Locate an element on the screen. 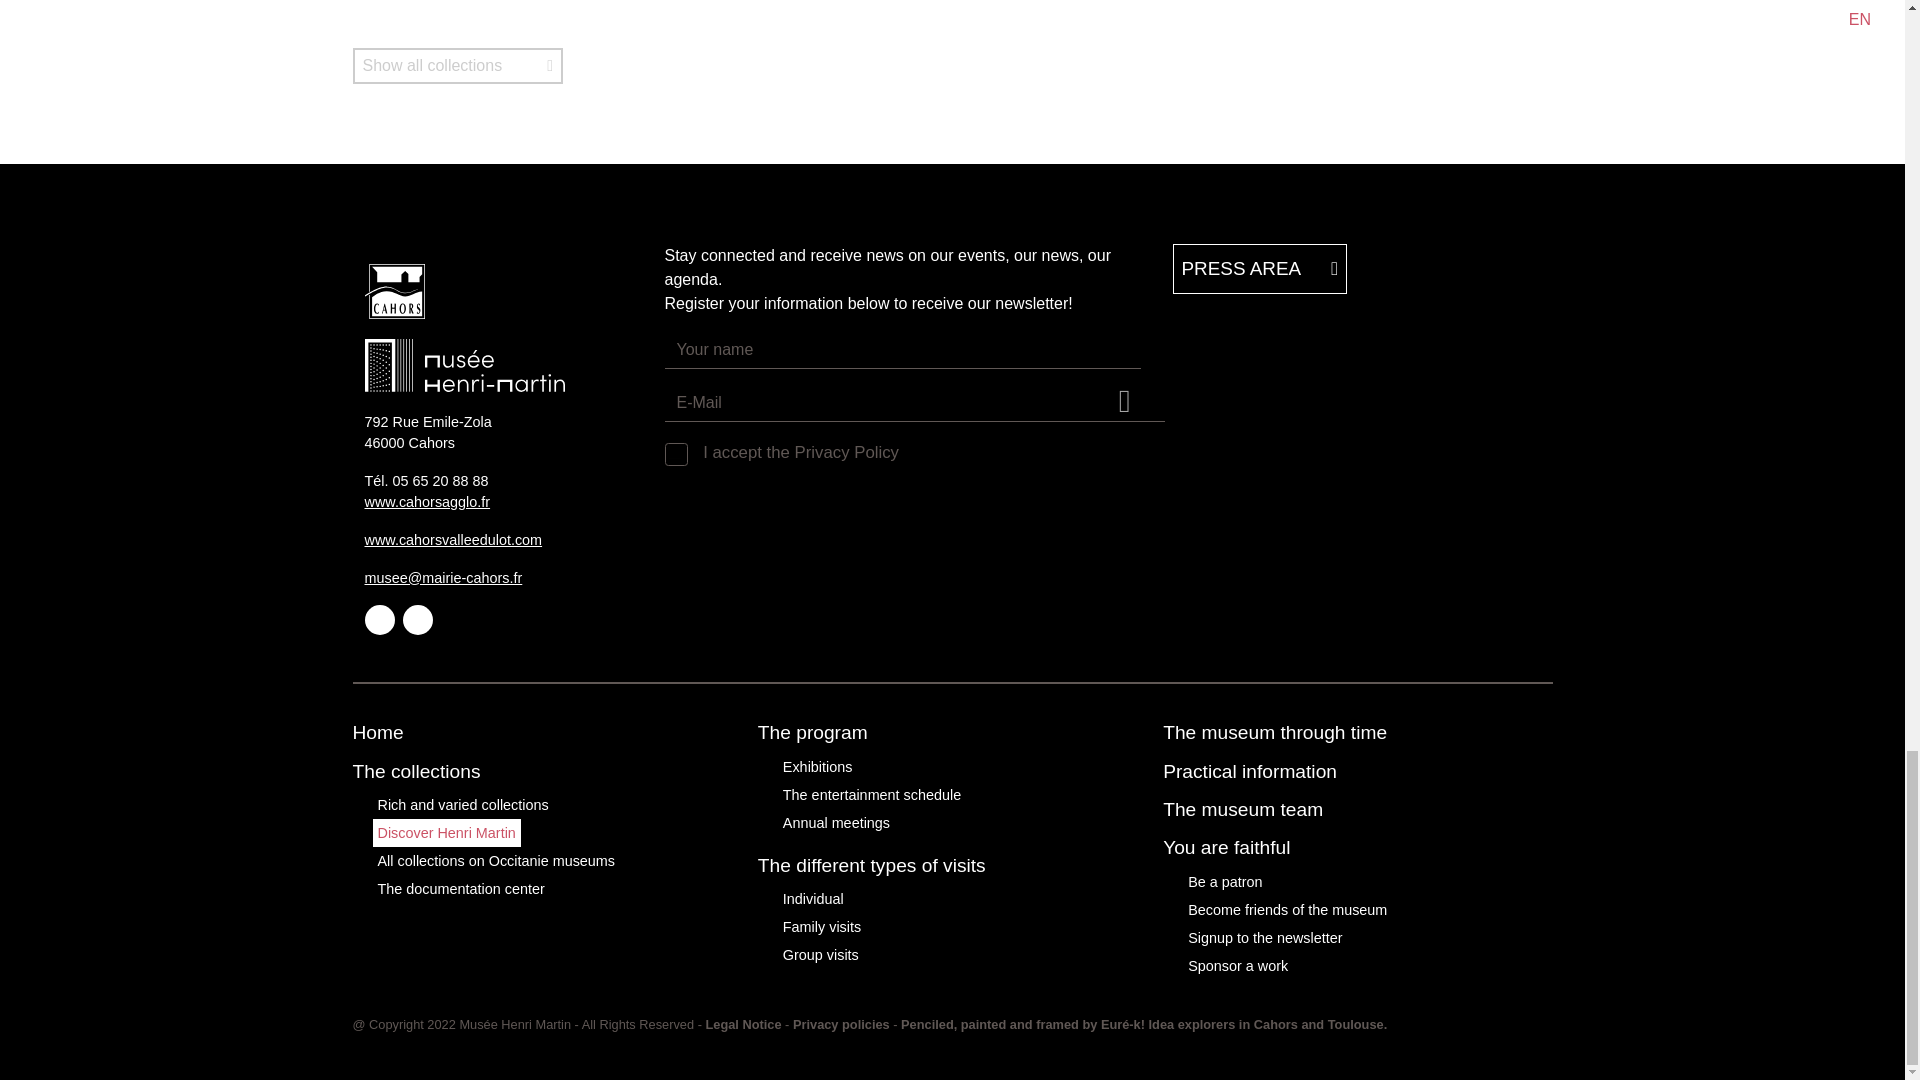 Image resolution: width=1920 pixels, height=1080 pixels. Image is located at coordinates (502, 290).